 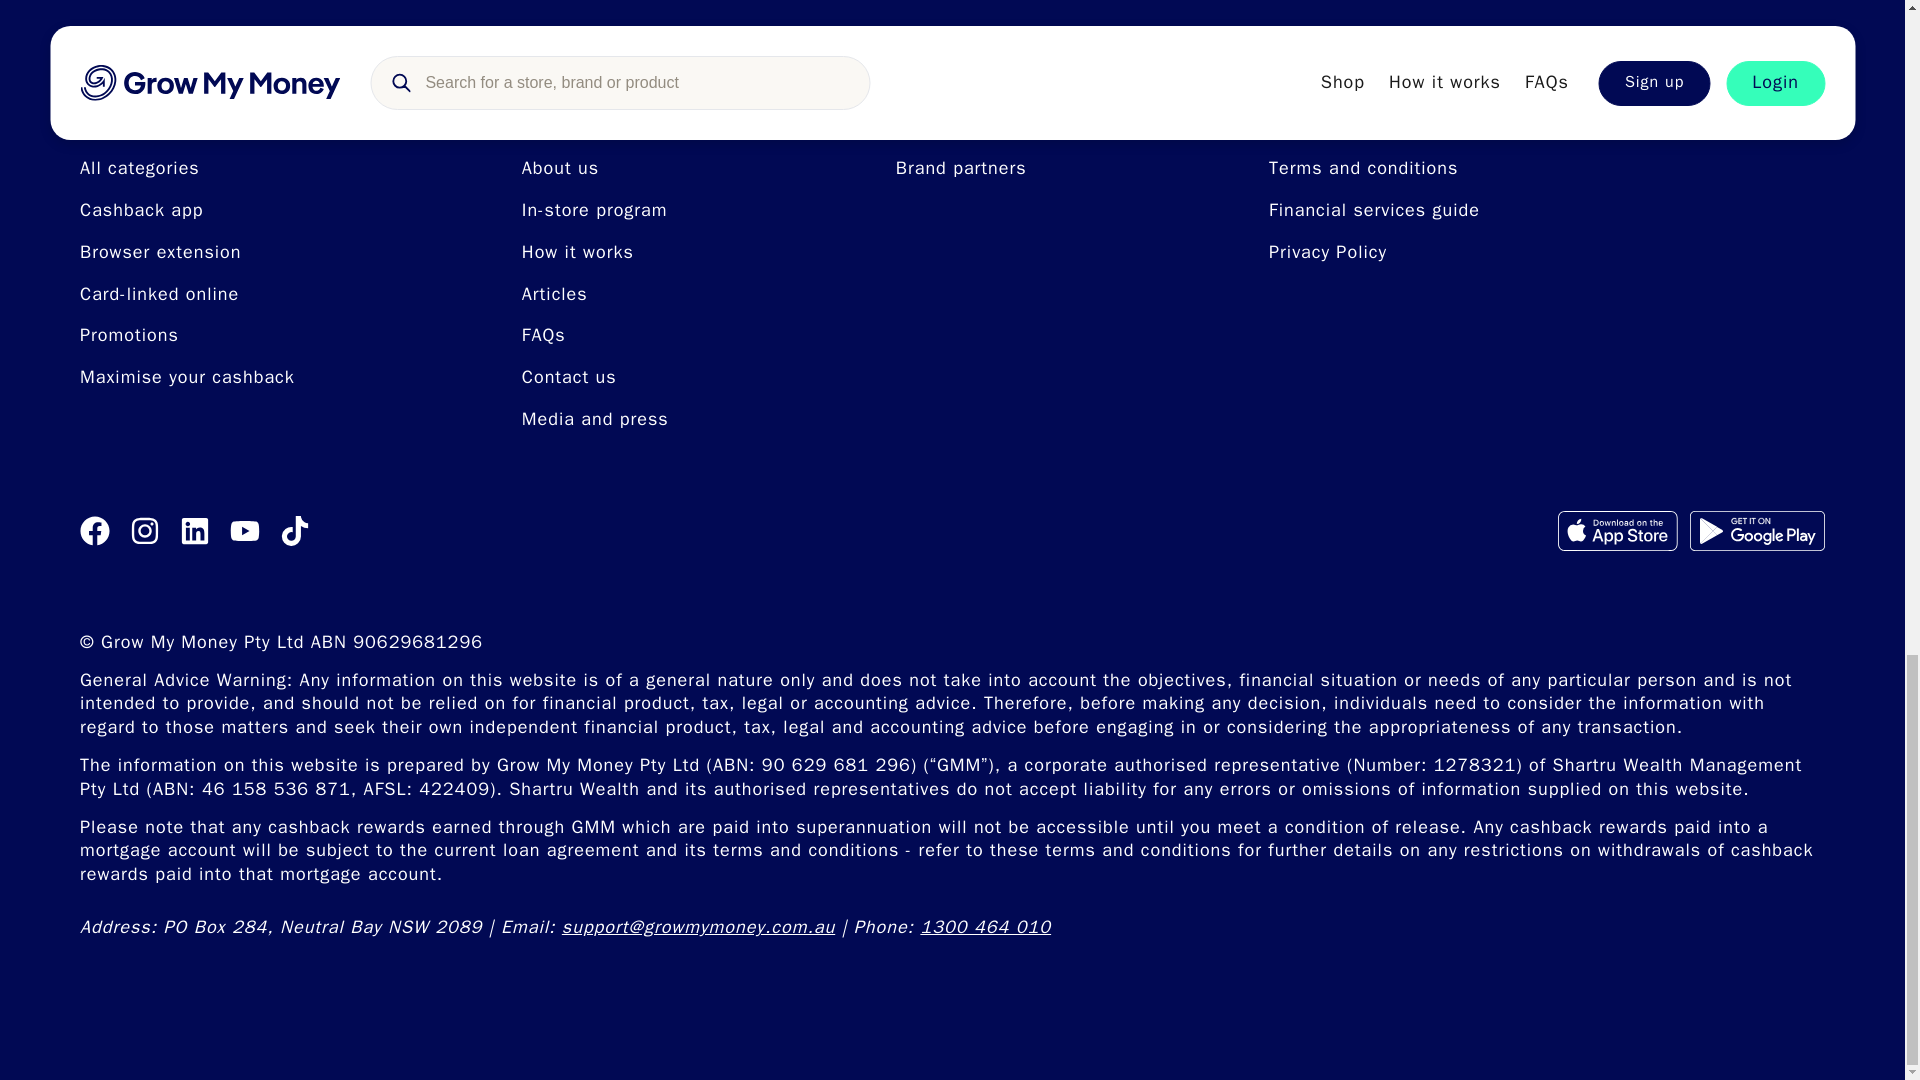 I want to click on Browser extension, so click(x=160, y=252).